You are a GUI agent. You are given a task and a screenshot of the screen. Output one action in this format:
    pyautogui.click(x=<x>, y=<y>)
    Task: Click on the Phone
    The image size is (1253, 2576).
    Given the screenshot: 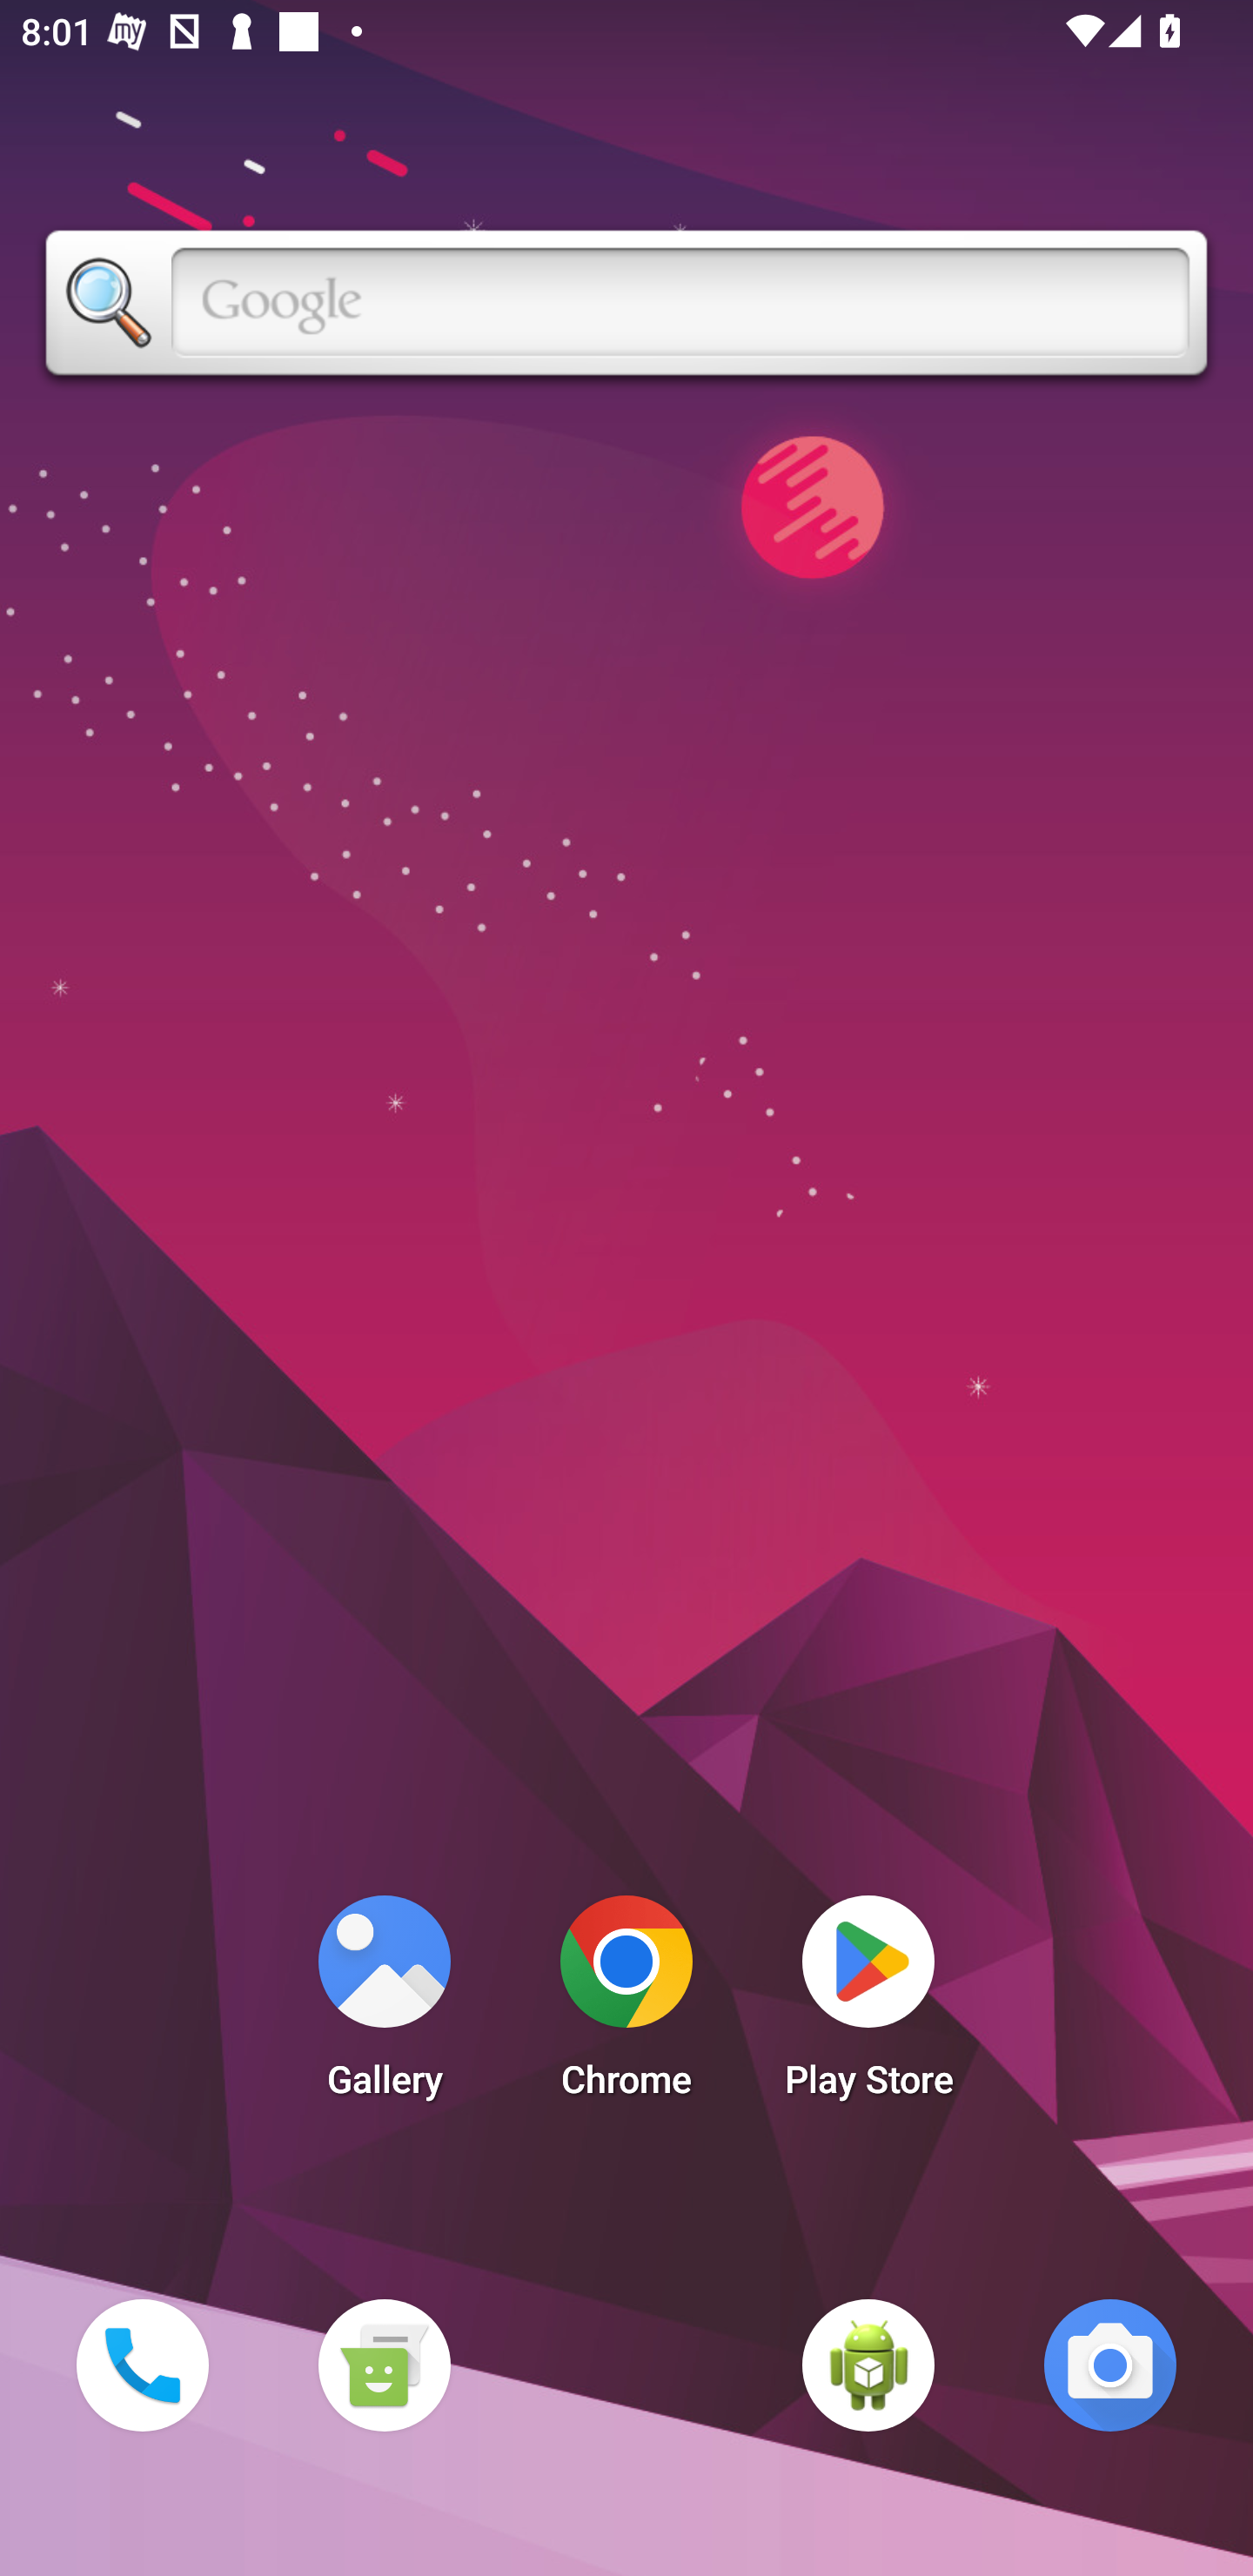 What is the action you would take?
    pyautogui.click(x=142, y=2365)
    